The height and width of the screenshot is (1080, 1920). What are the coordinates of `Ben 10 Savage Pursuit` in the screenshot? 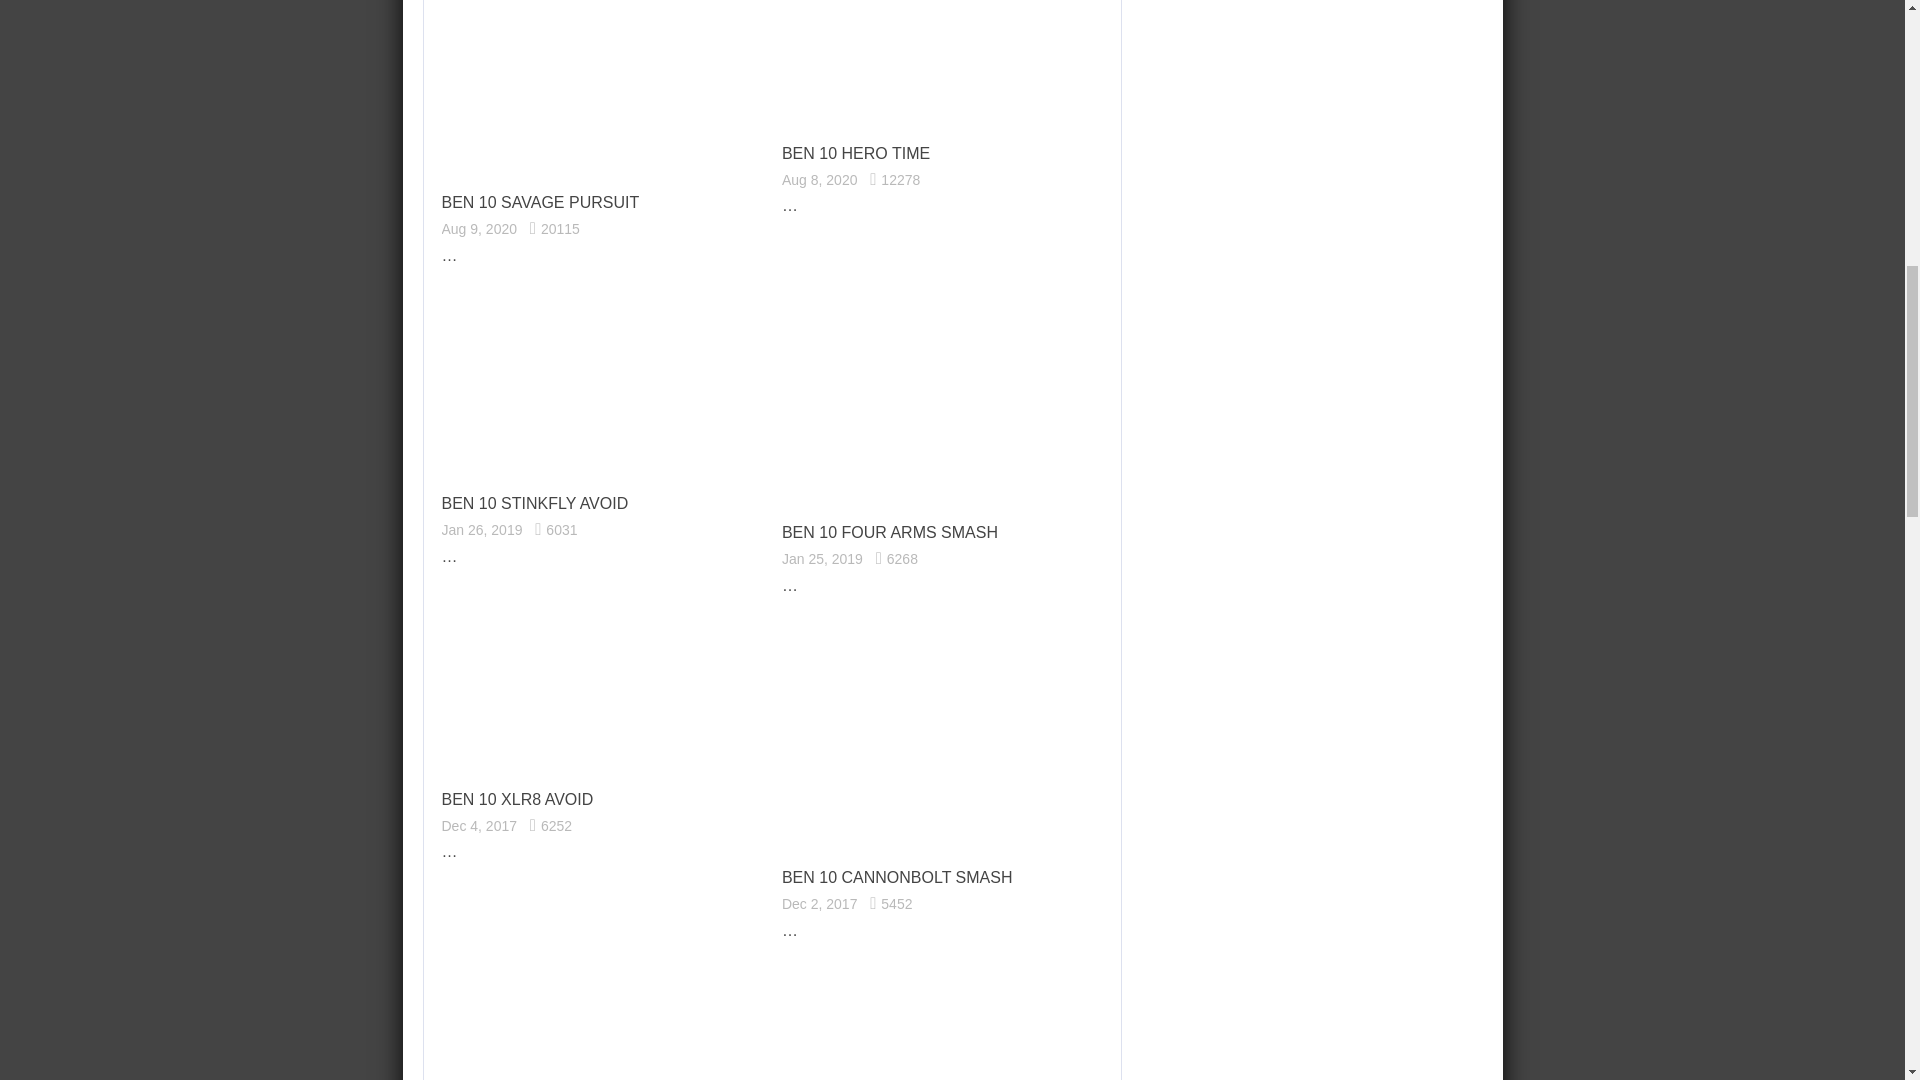 It's located at (540, 202).